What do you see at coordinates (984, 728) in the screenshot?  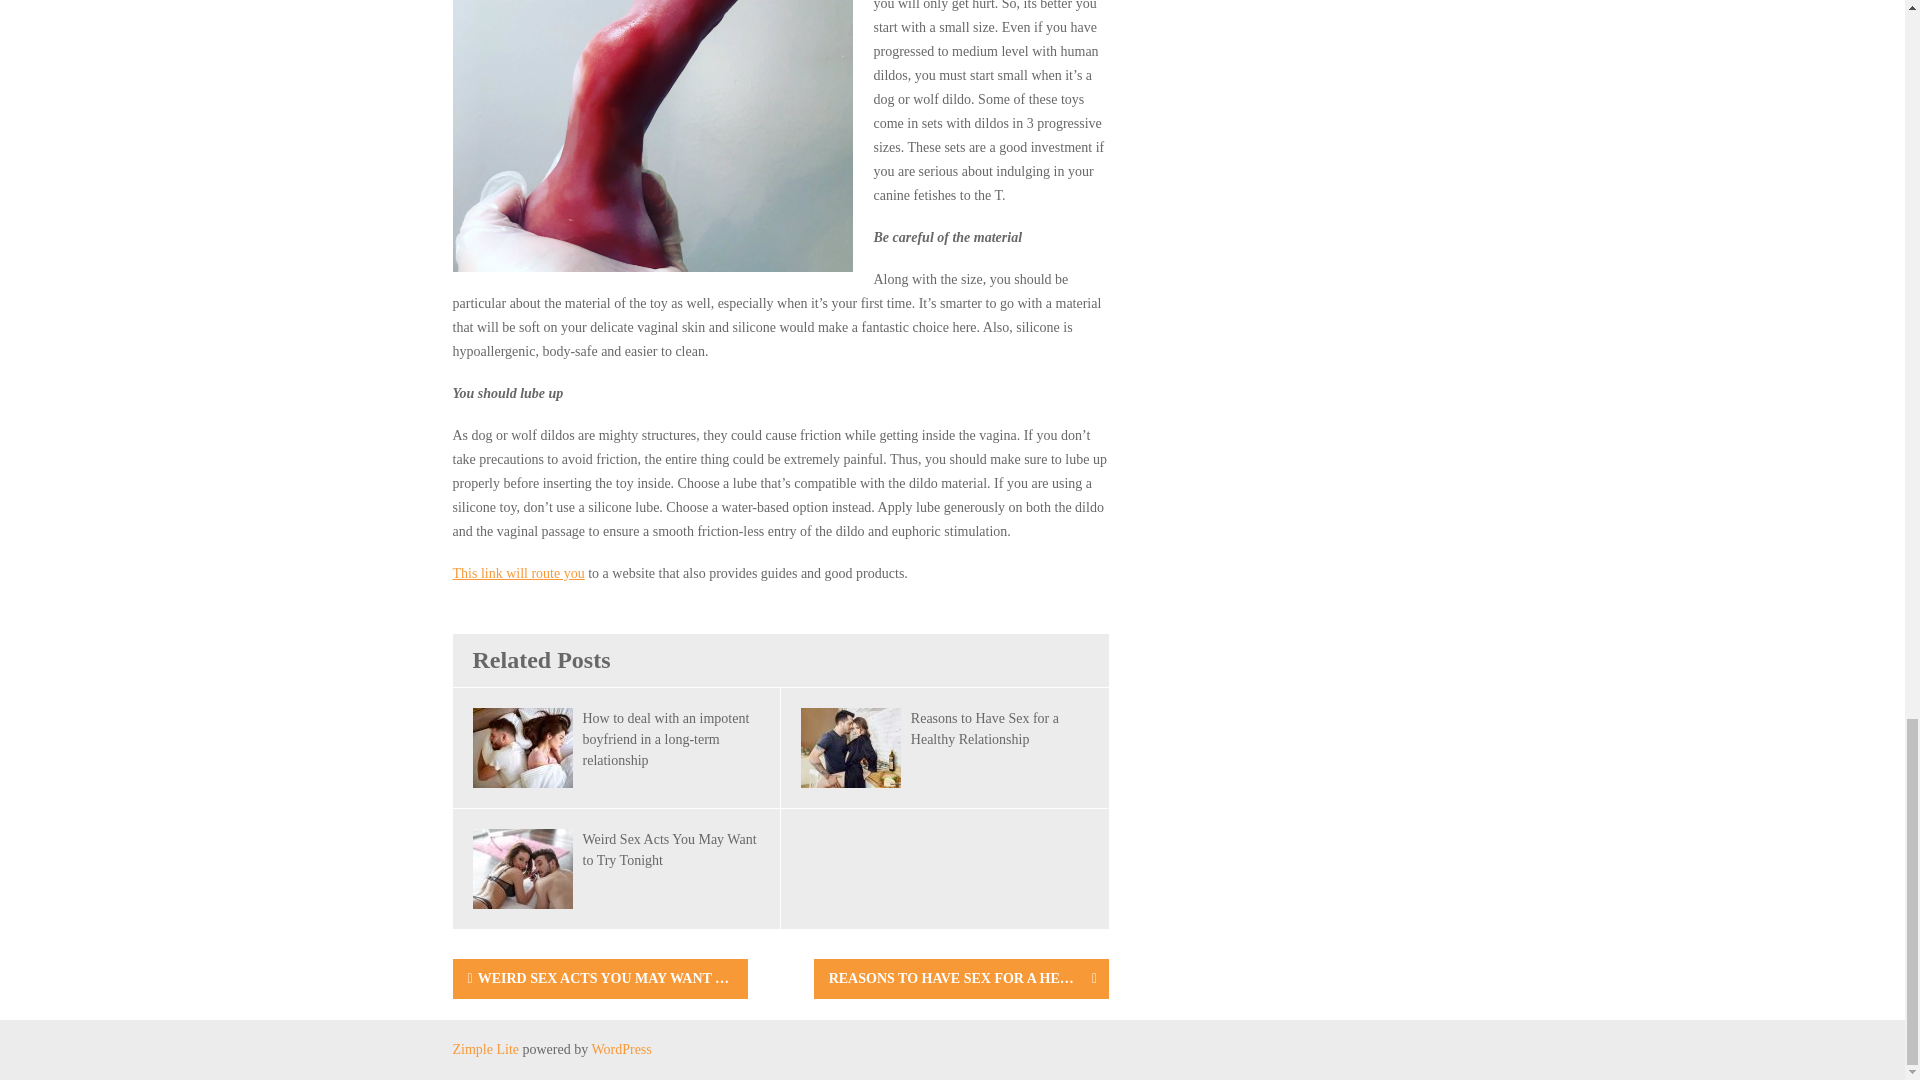 I see `Reasons to Have Sex for a Healthy Relationship` at bounding box center [984, 728].